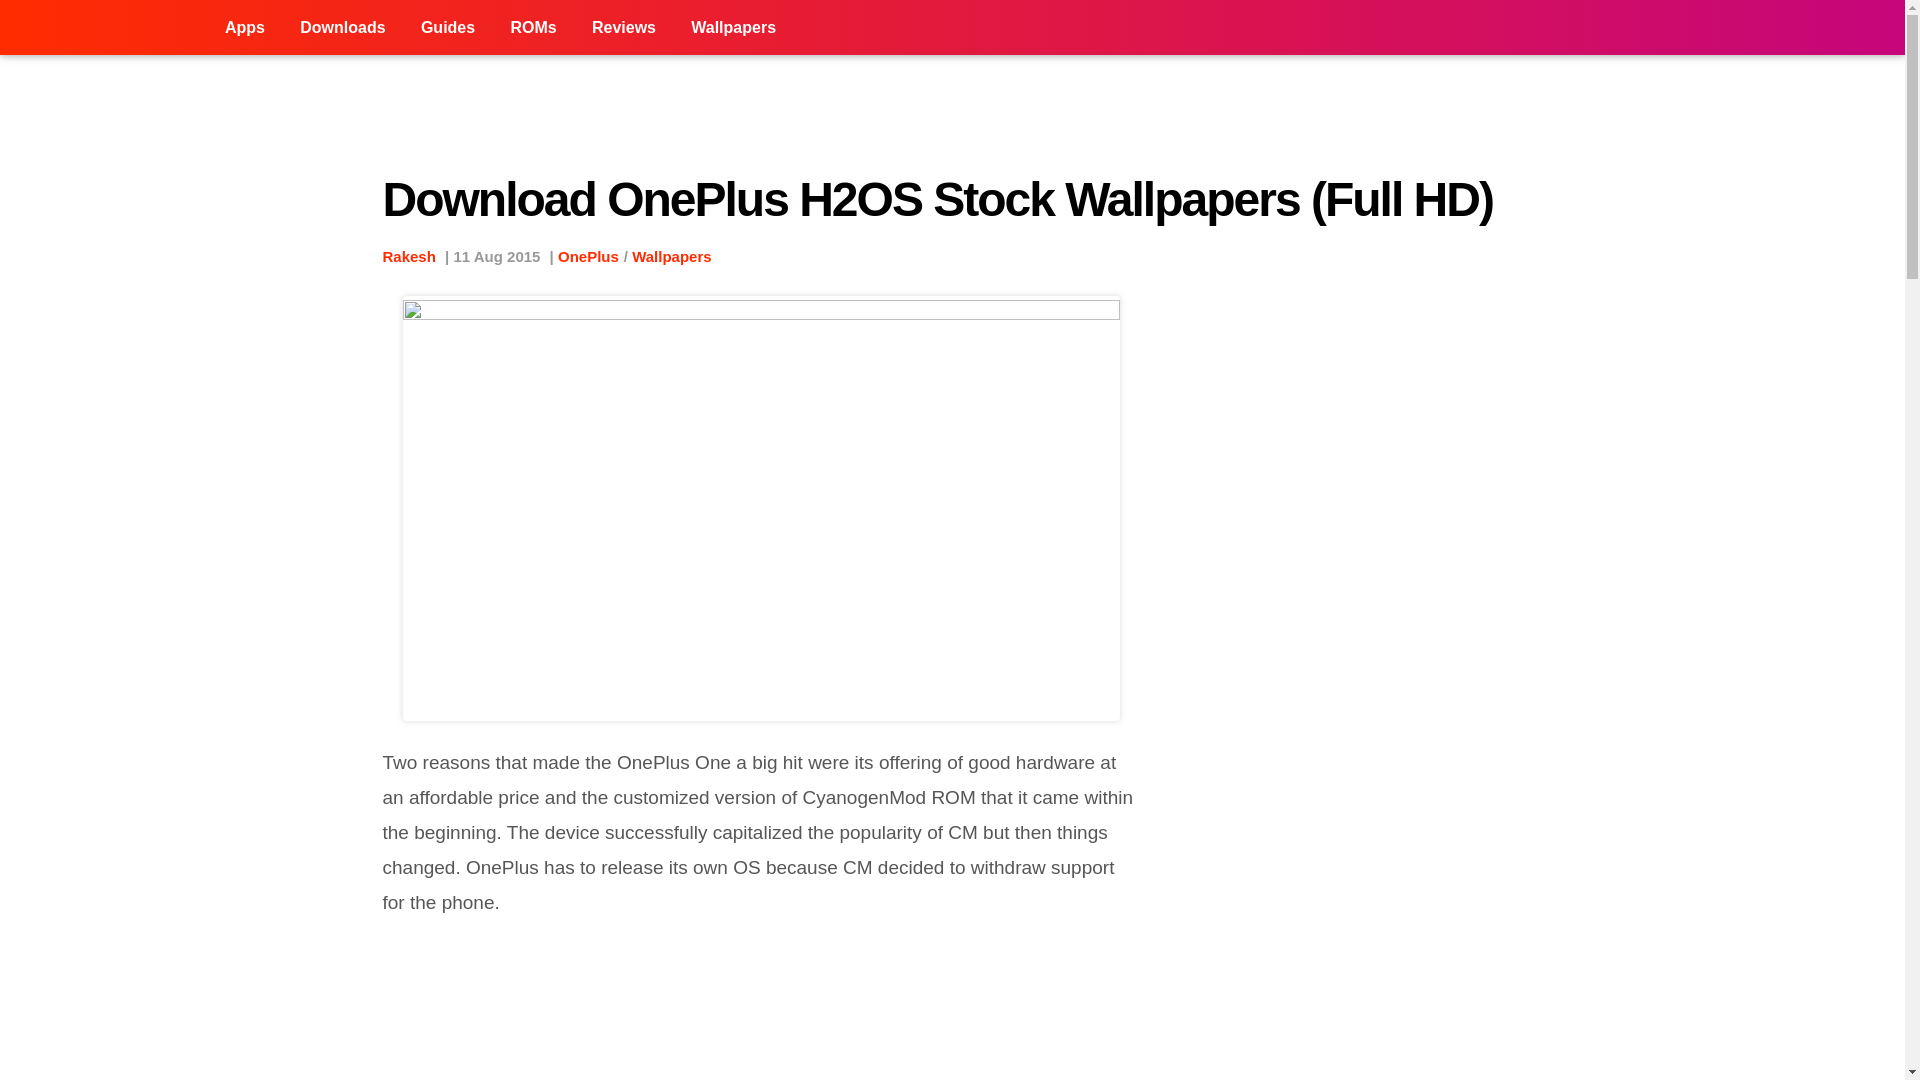 Image resolution: width=1920 pixels, height=1080 pixels. I want to click on Rakesh, so click(408, 256).